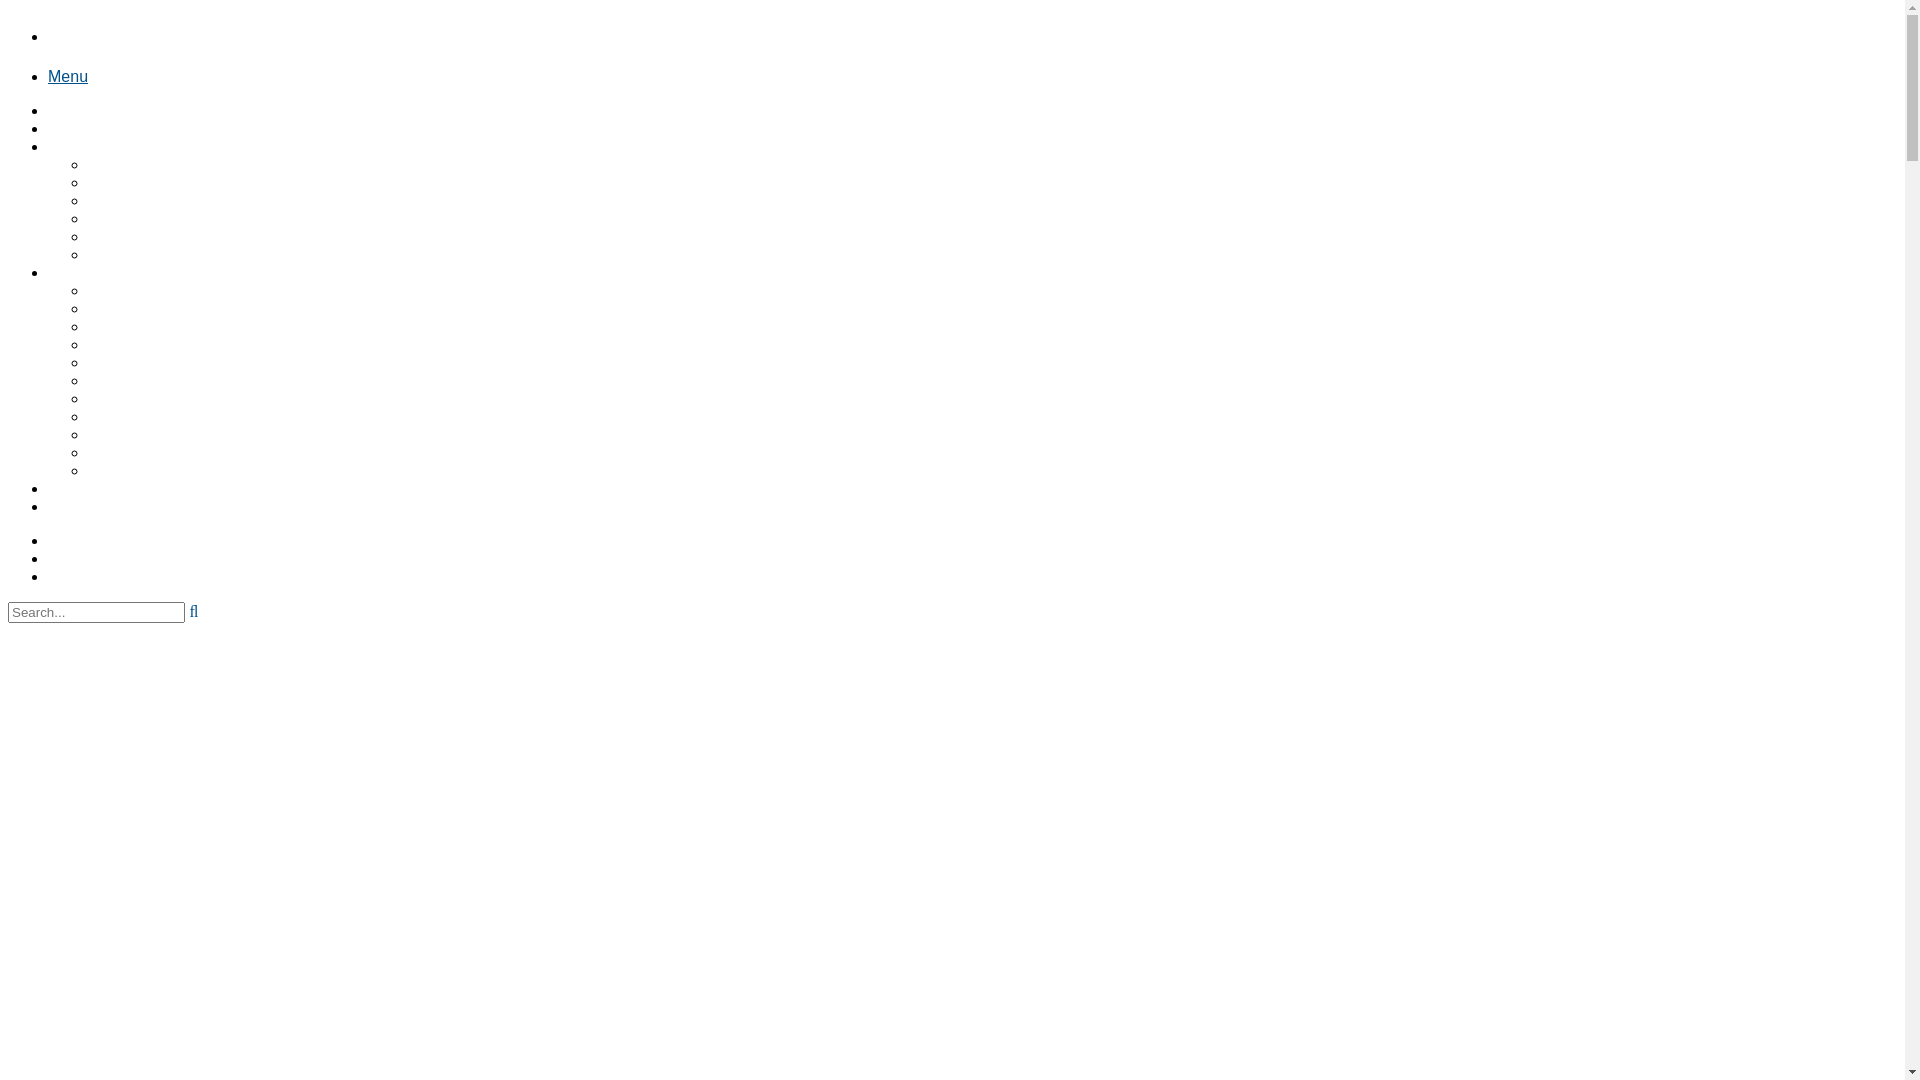  What do you see at coordinates (180, 200) in the screenshot?
I see `Centralino Telefonico Tim` at bounding box center [180, 200].